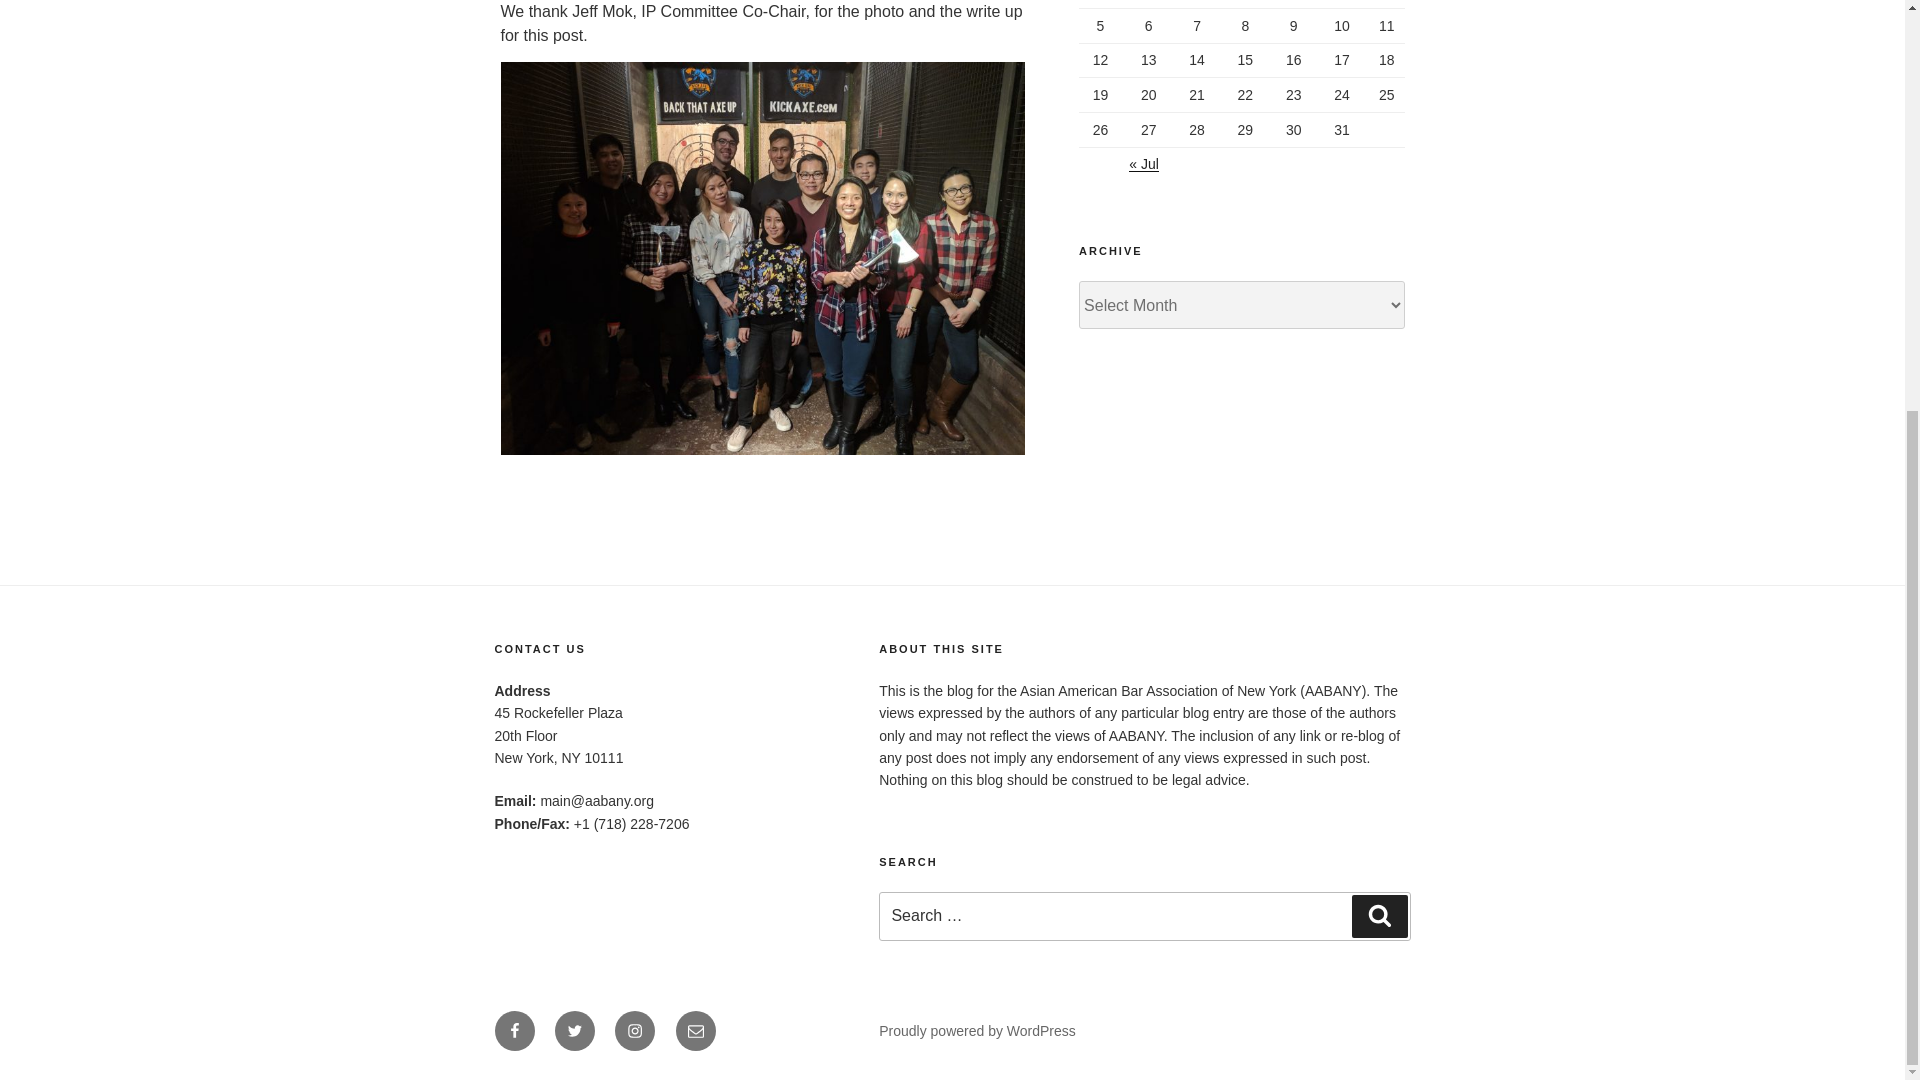 This screenshot has width=1920, height=1080. Describe the element at coordinates (513, 1030) in the screenshot. I see `Facebook` at that location.